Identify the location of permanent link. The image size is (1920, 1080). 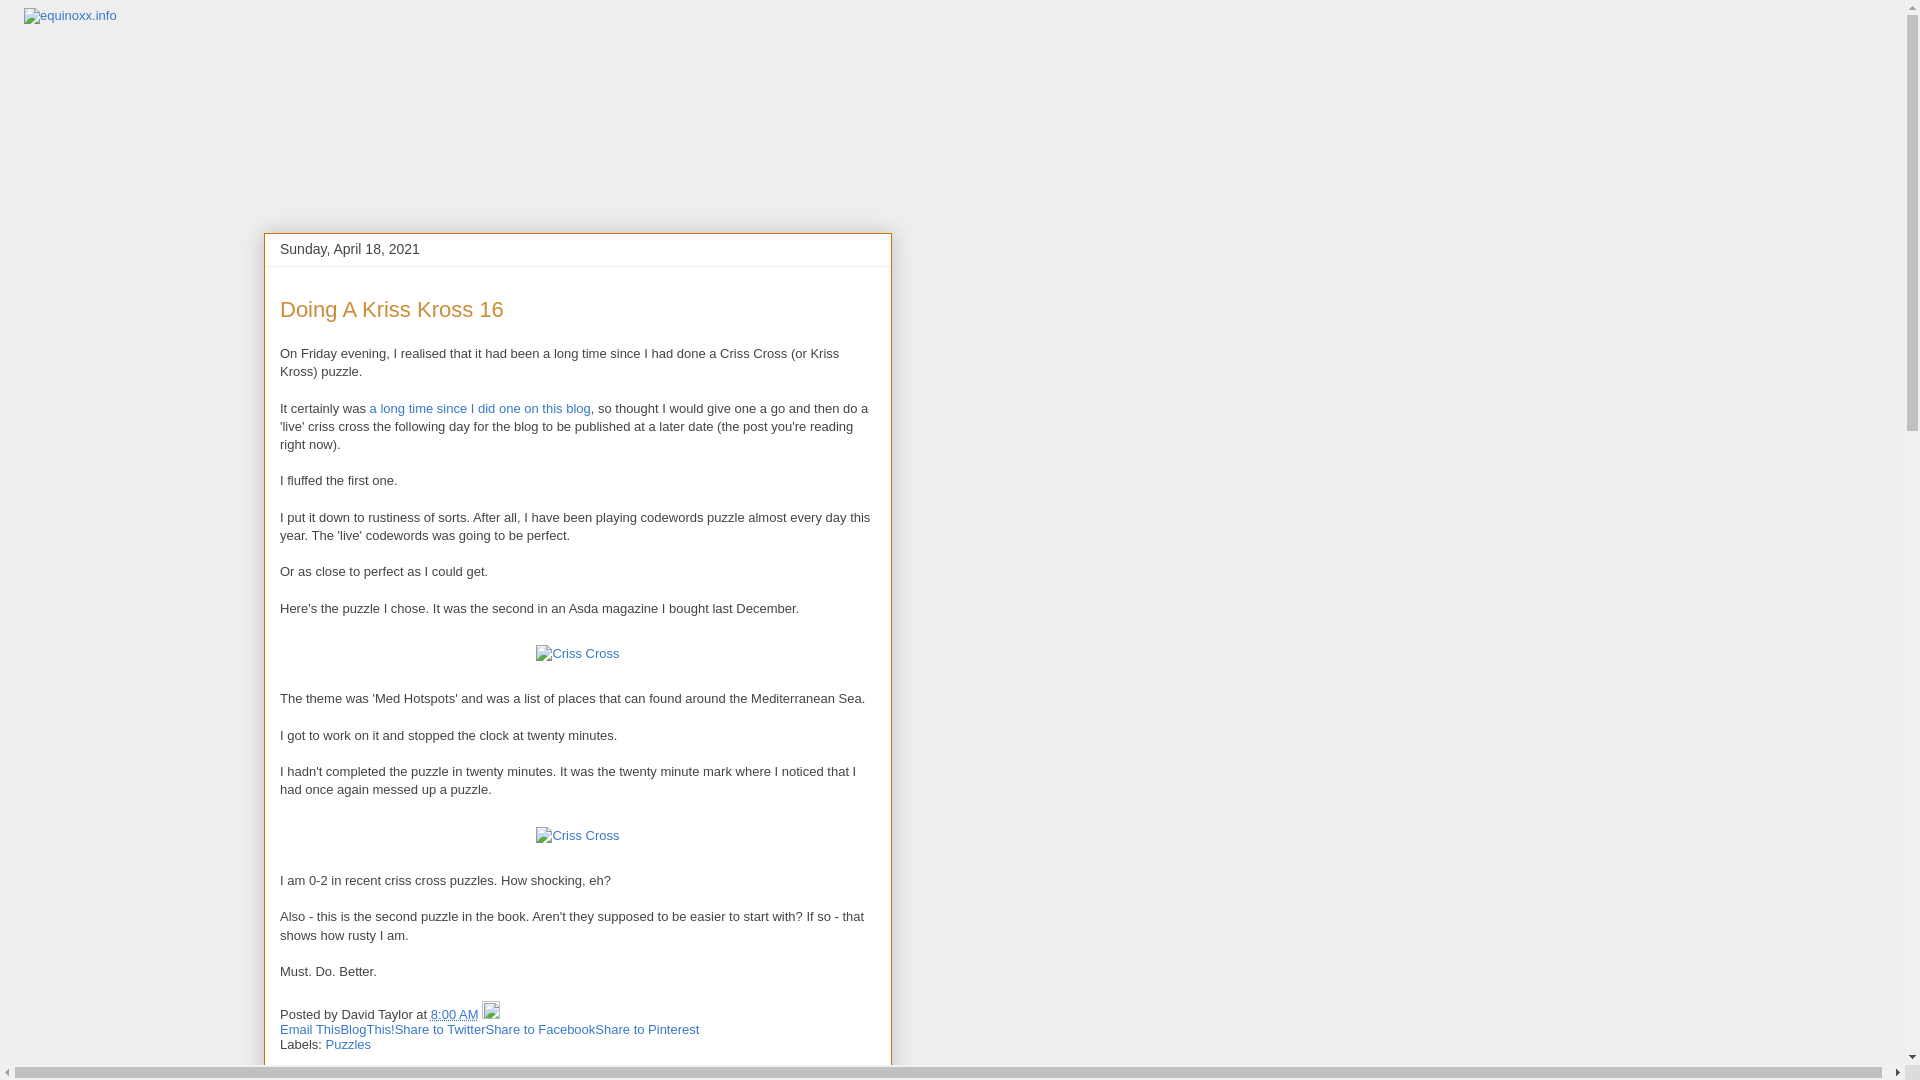
(454, 1014).